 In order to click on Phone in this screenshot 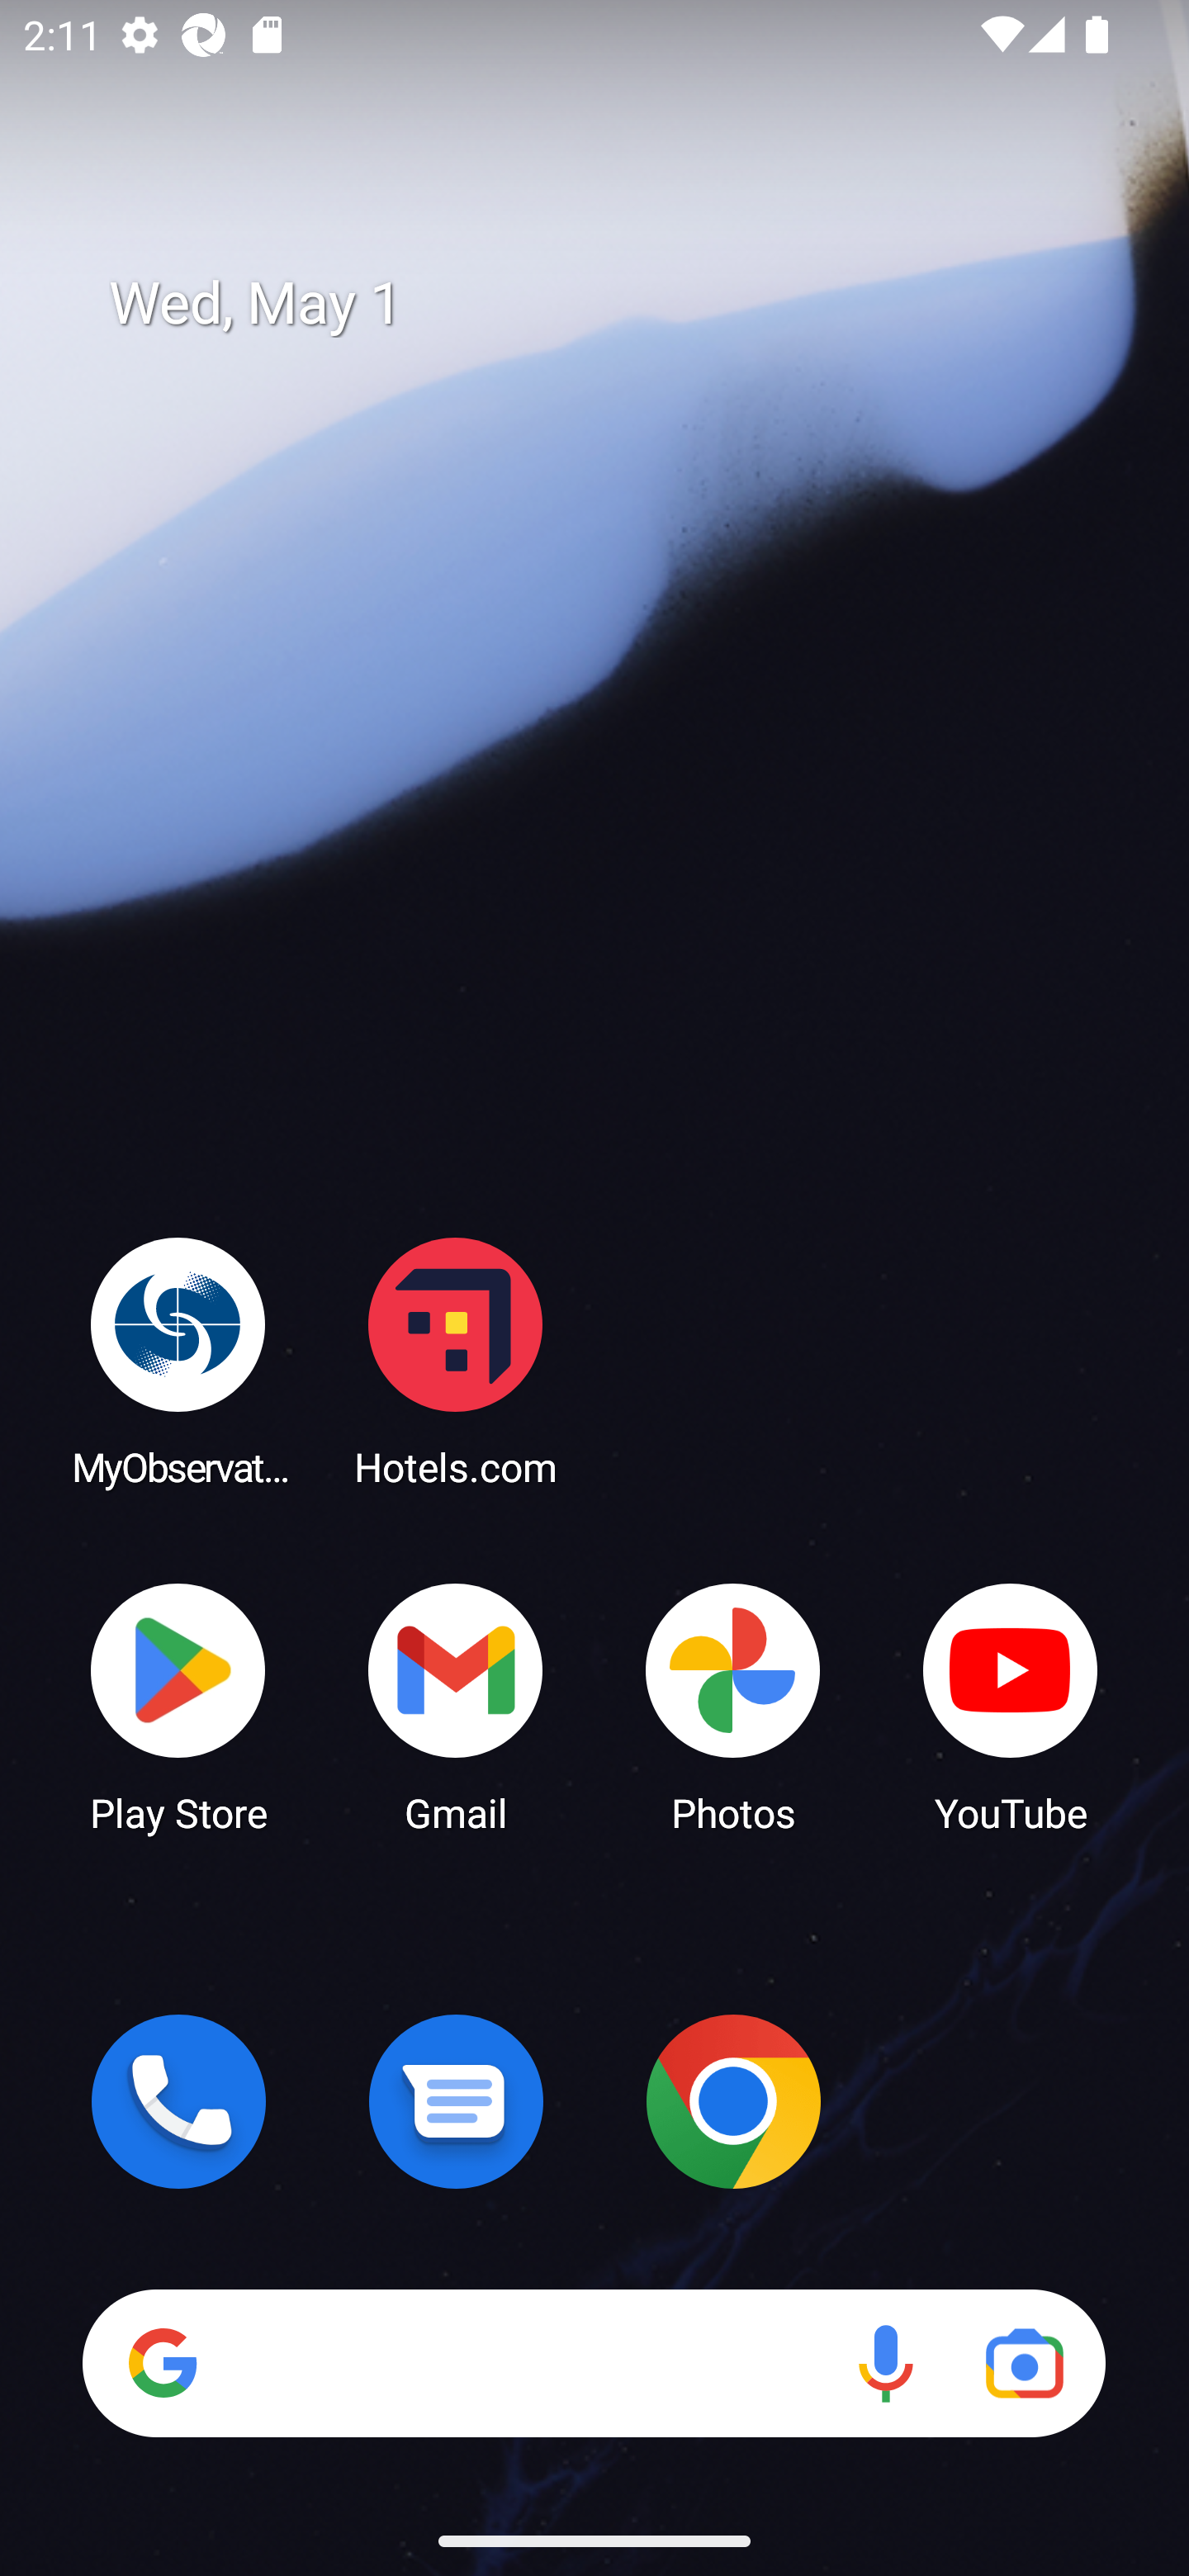, I will do `click(178, 2101)`.